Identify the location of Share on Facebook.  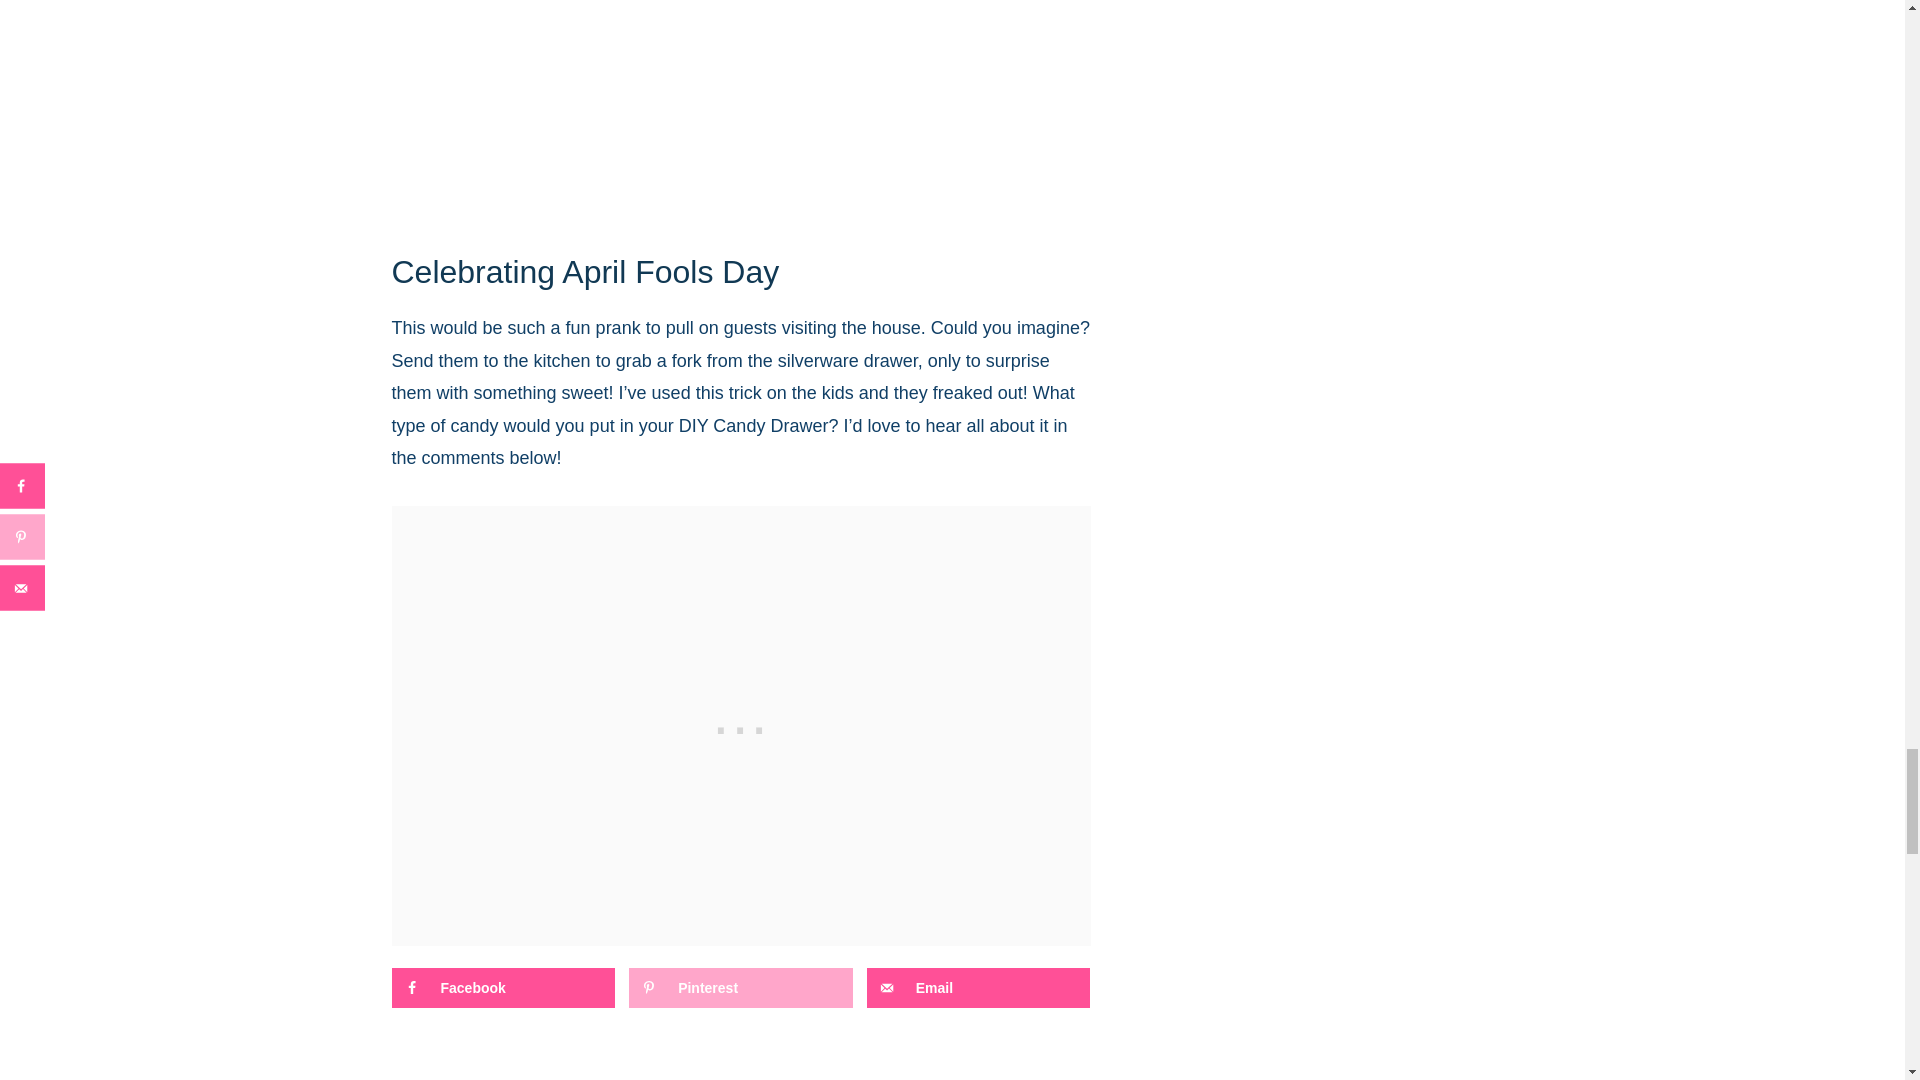
(504, 987).